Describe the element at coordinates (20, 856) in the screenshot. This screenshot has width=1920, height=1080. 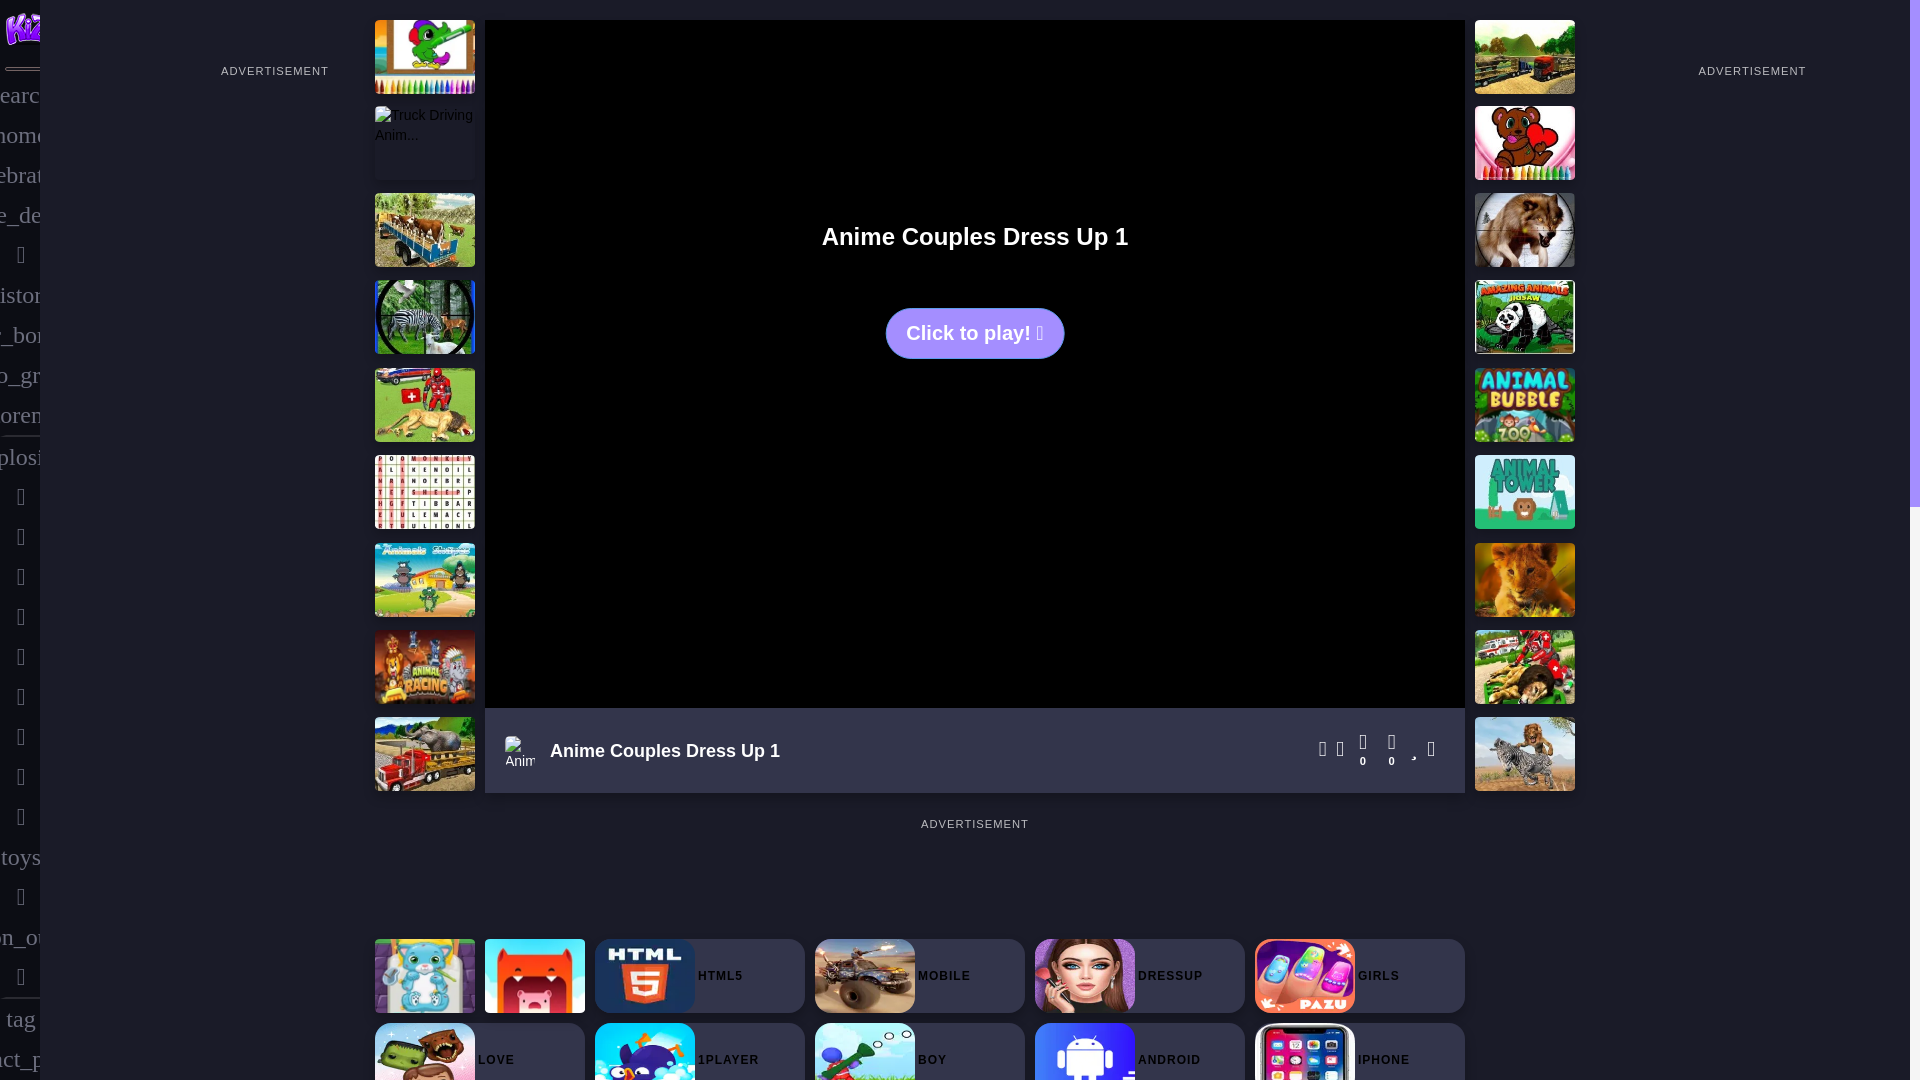
I see `toys` at that location.